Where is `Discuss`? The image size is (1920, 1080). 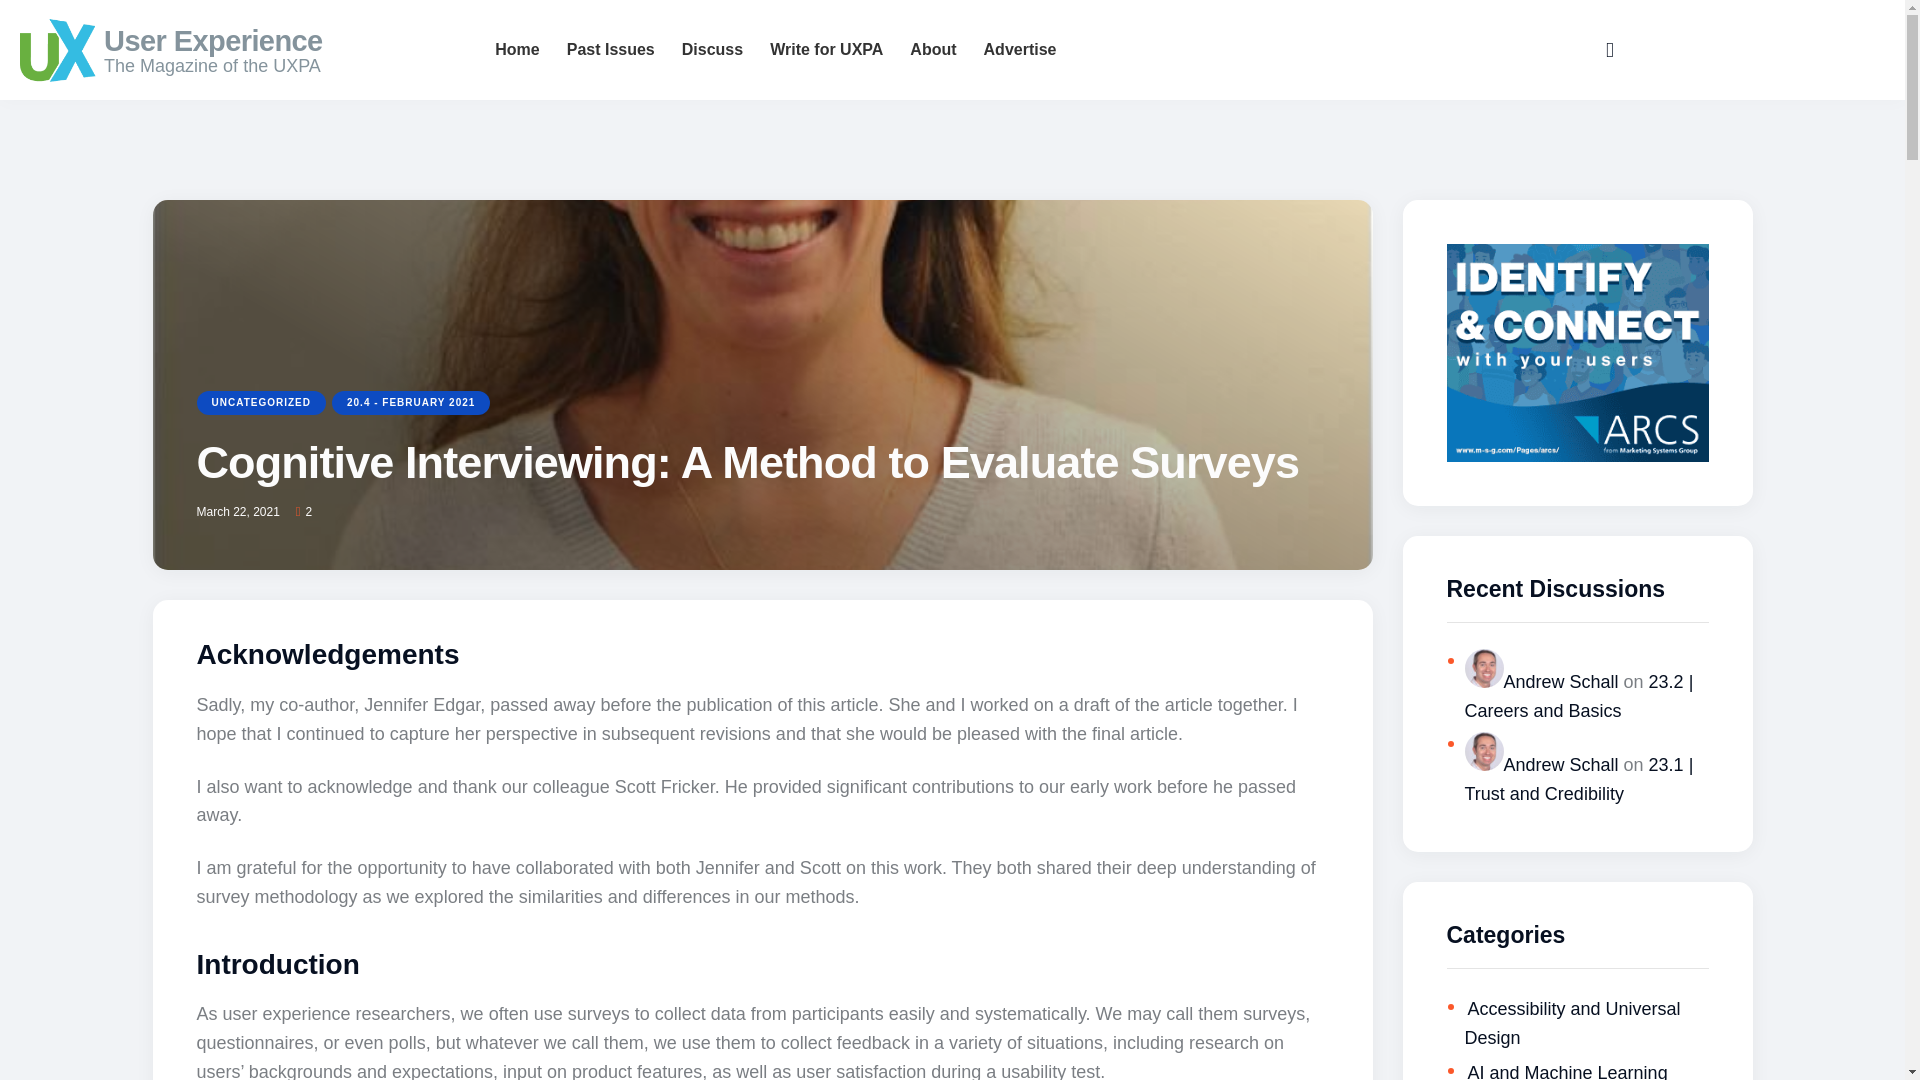 Discuss is located at coordinates (712, 50).